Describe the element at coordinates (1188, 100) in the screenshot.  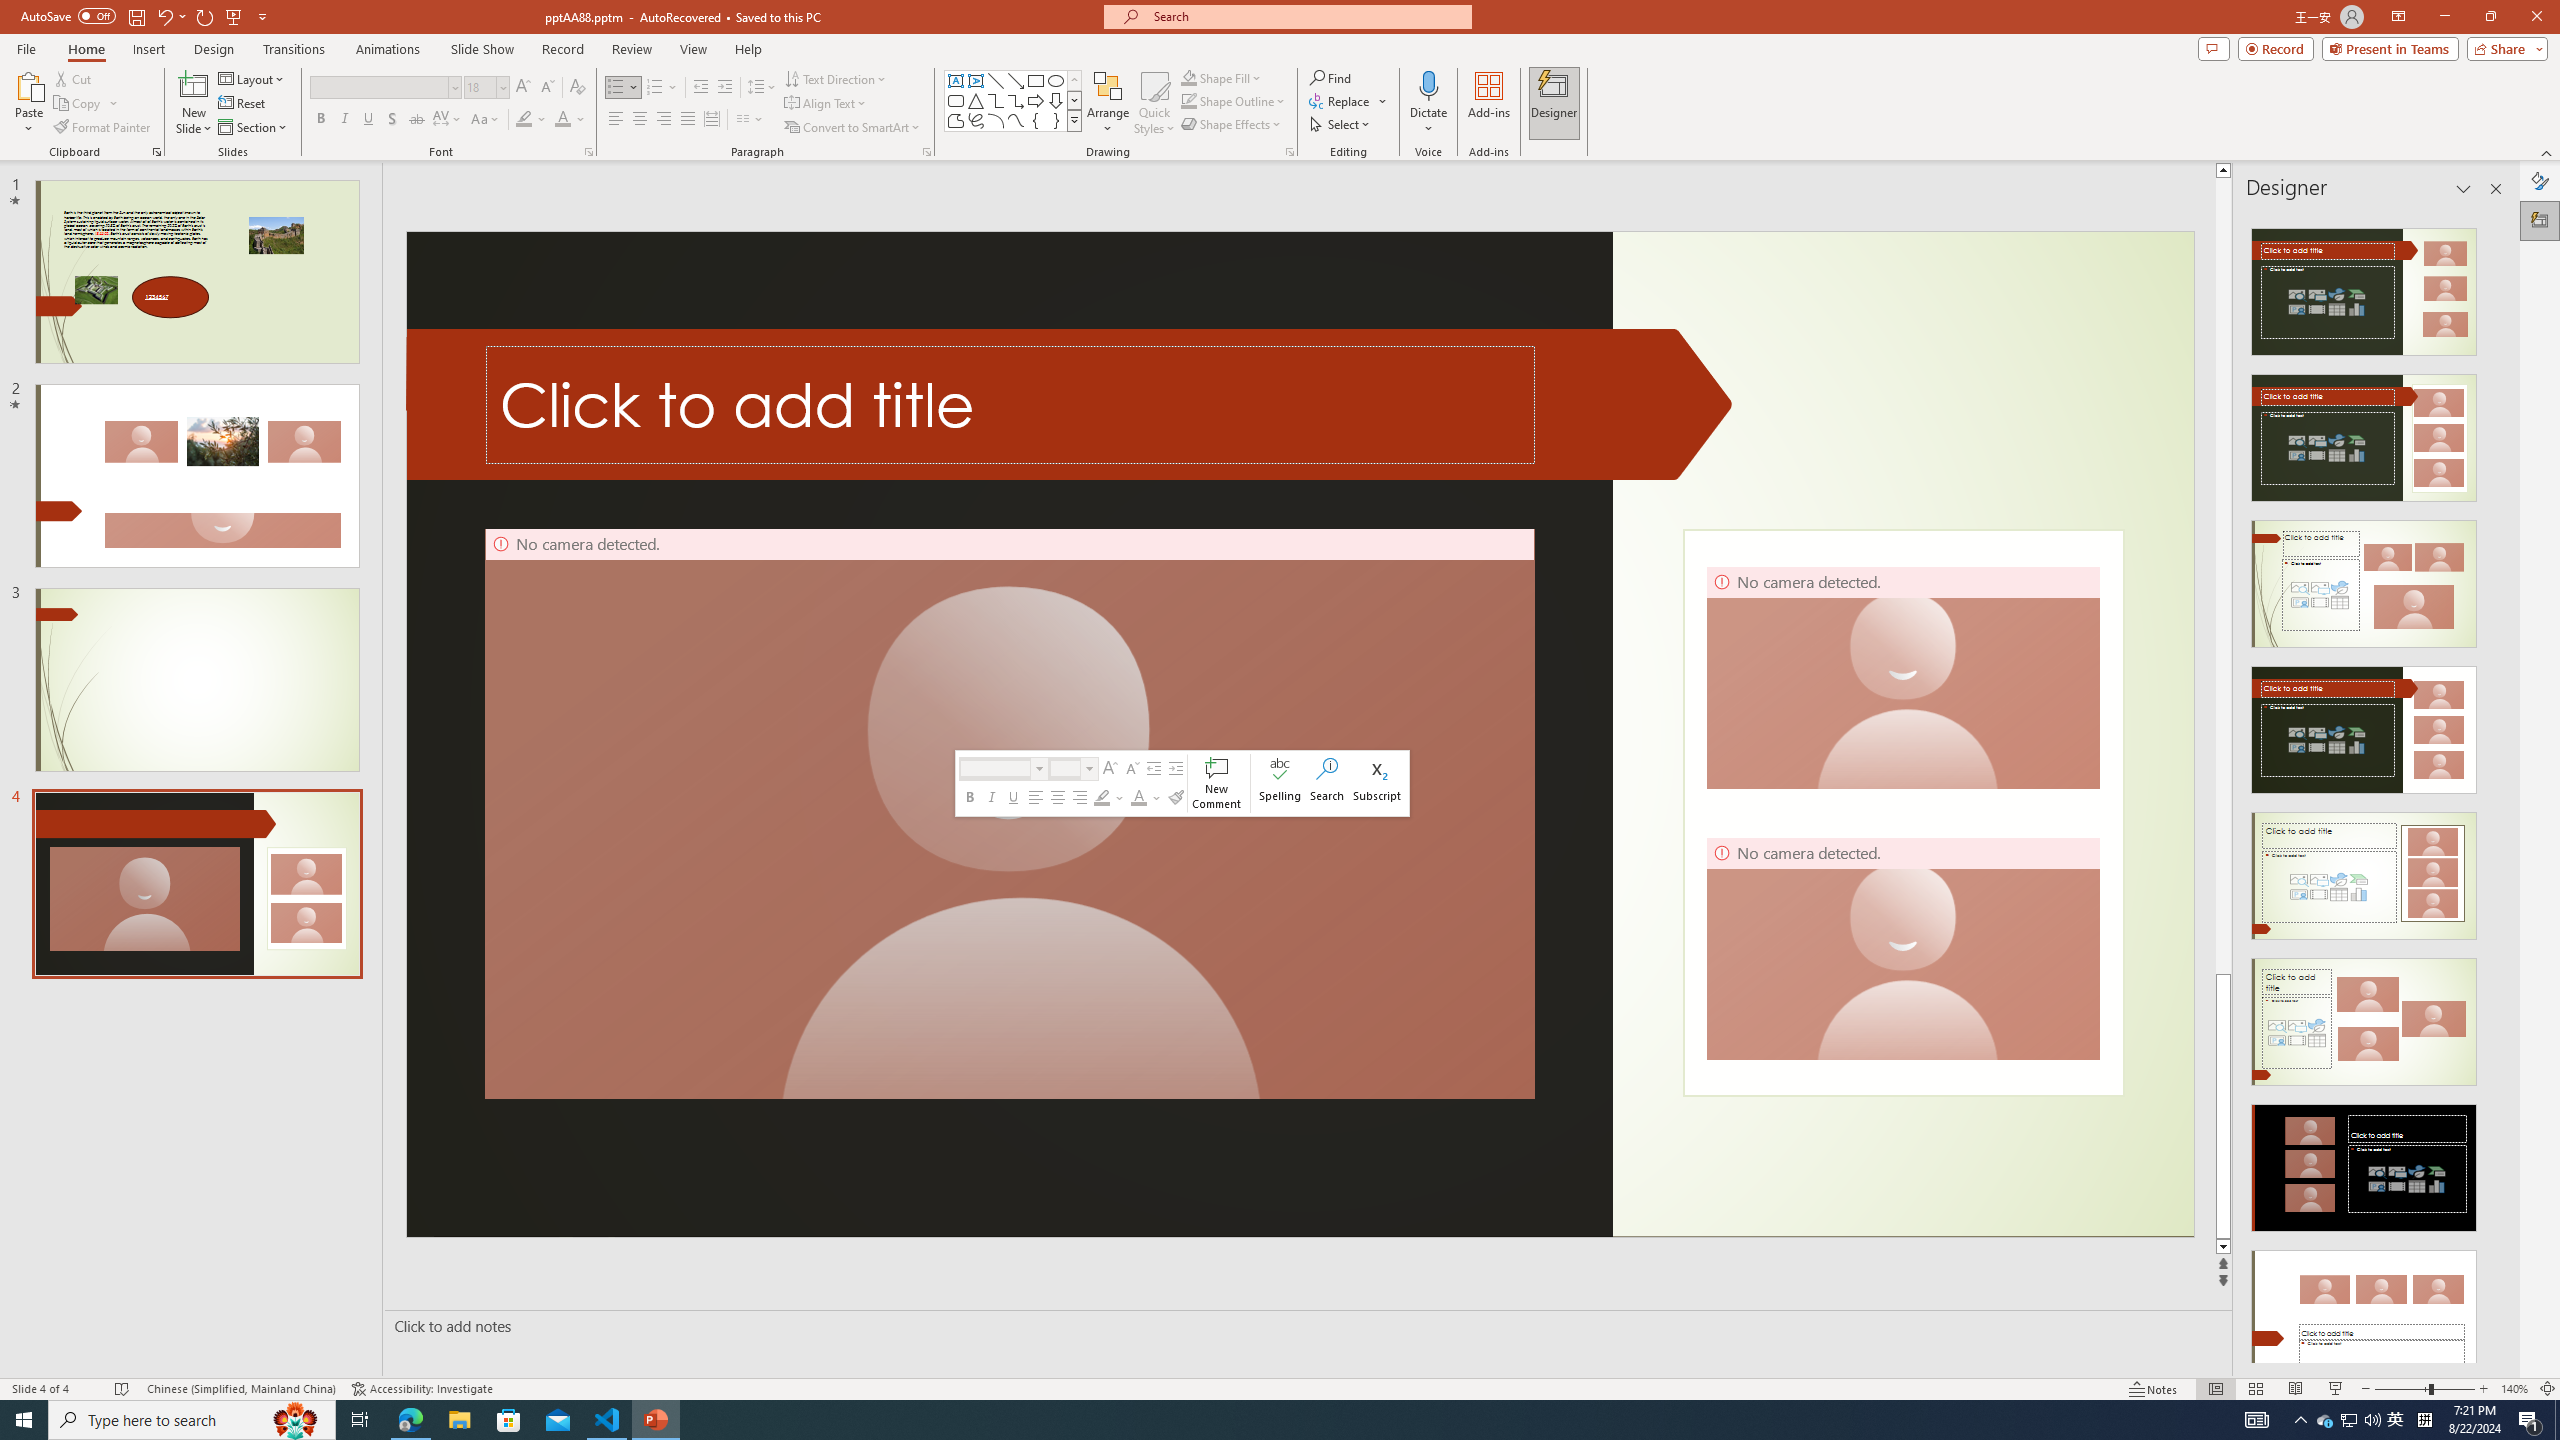
I see `Shape Outline Teal, Accent 1` at that location.